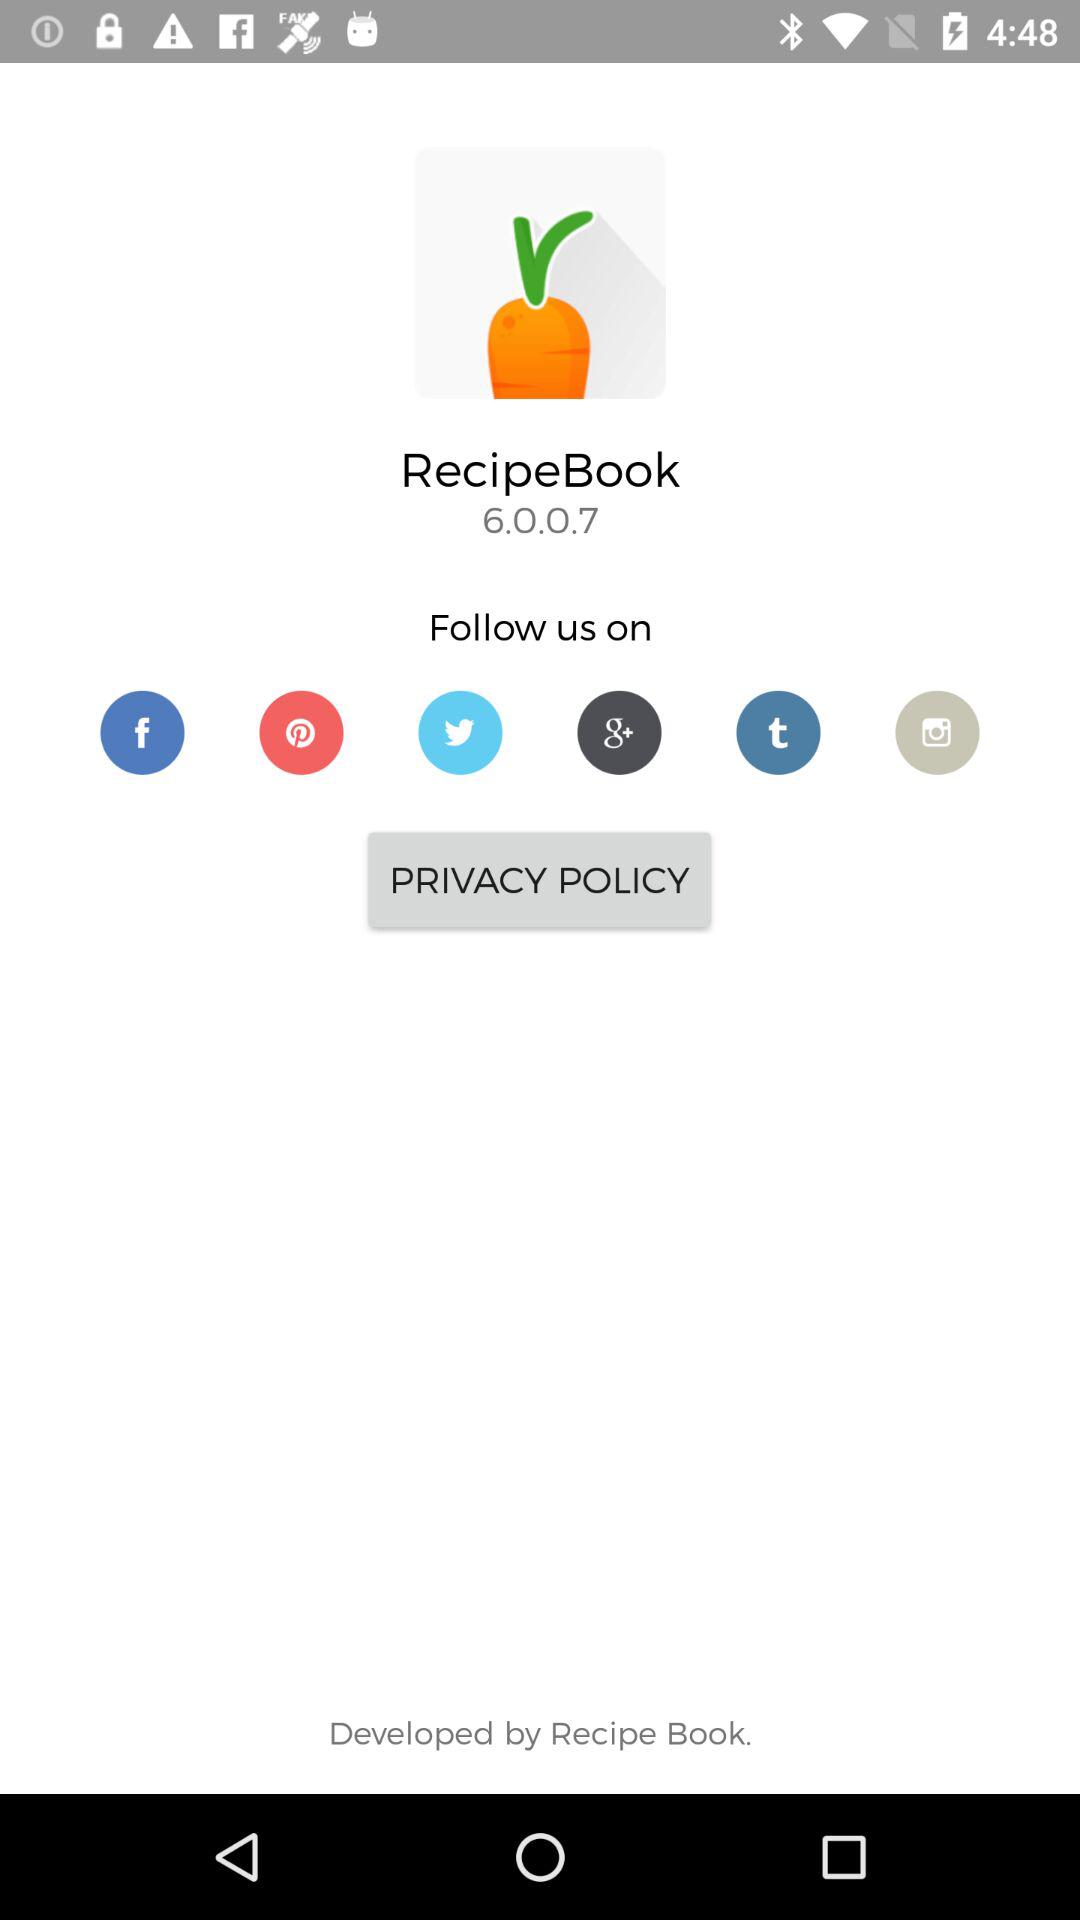 Image resolution: width=1080 pixels, height=1920 pixels. What do you see at coordinates (460, 732) in the screenshot?
I see `click to follow on twitter` at bounding box center [460, 732].